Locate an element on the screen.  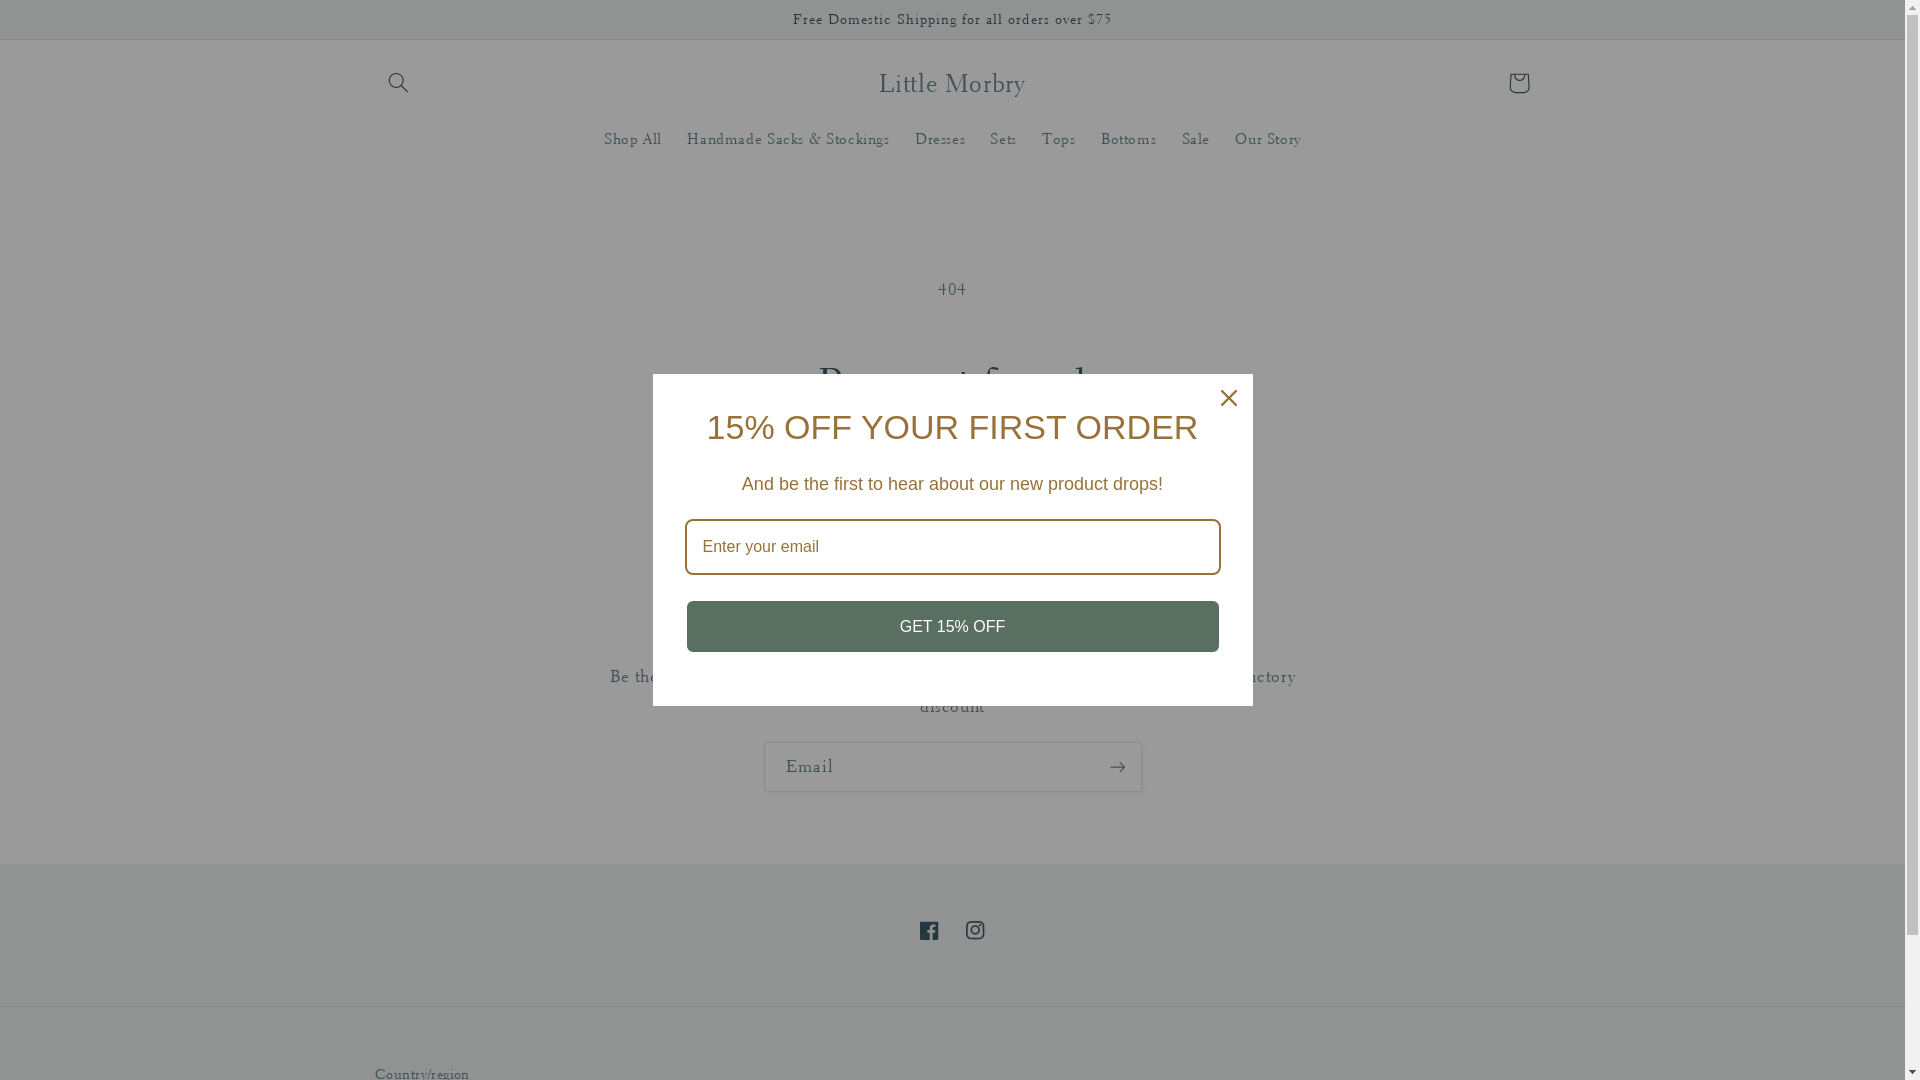
Shop All is located at coordinates (632, 139).